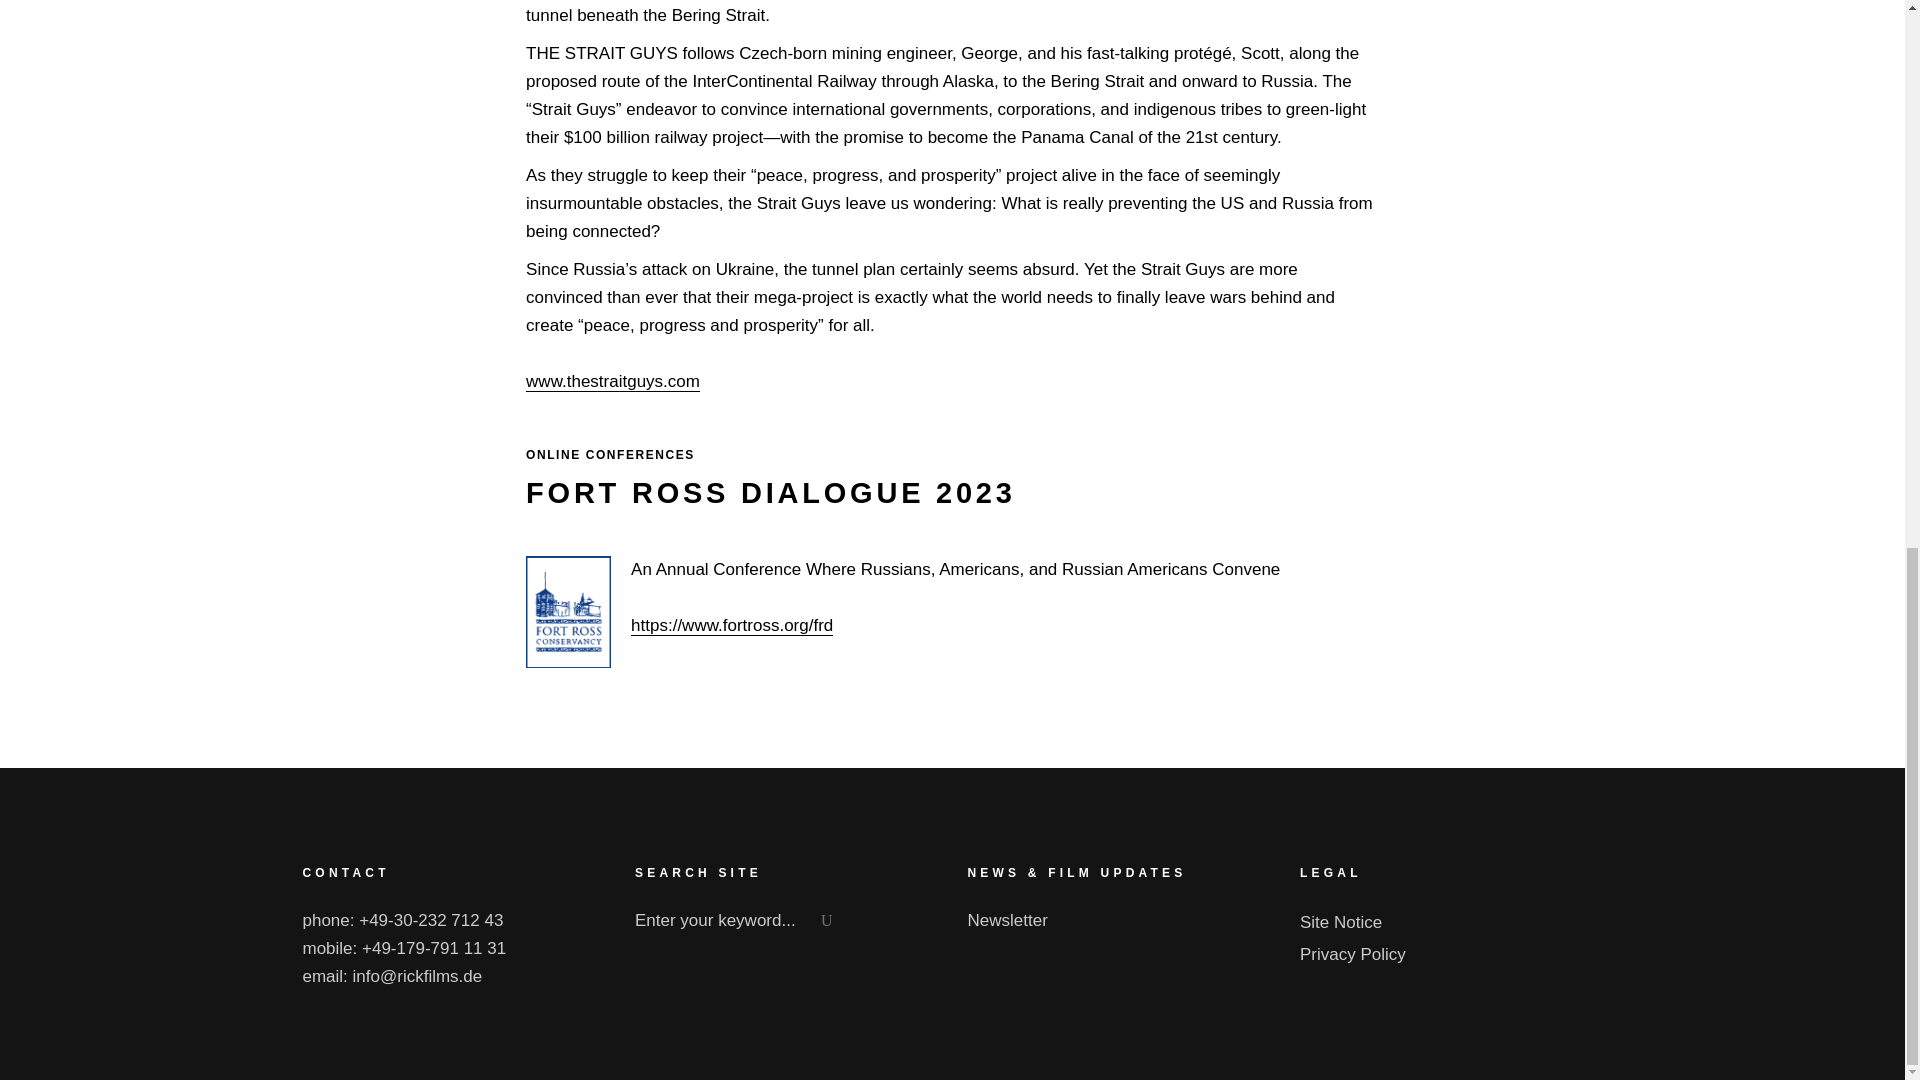  I want to click on www.thestraitguys.com, so click(613, 382).